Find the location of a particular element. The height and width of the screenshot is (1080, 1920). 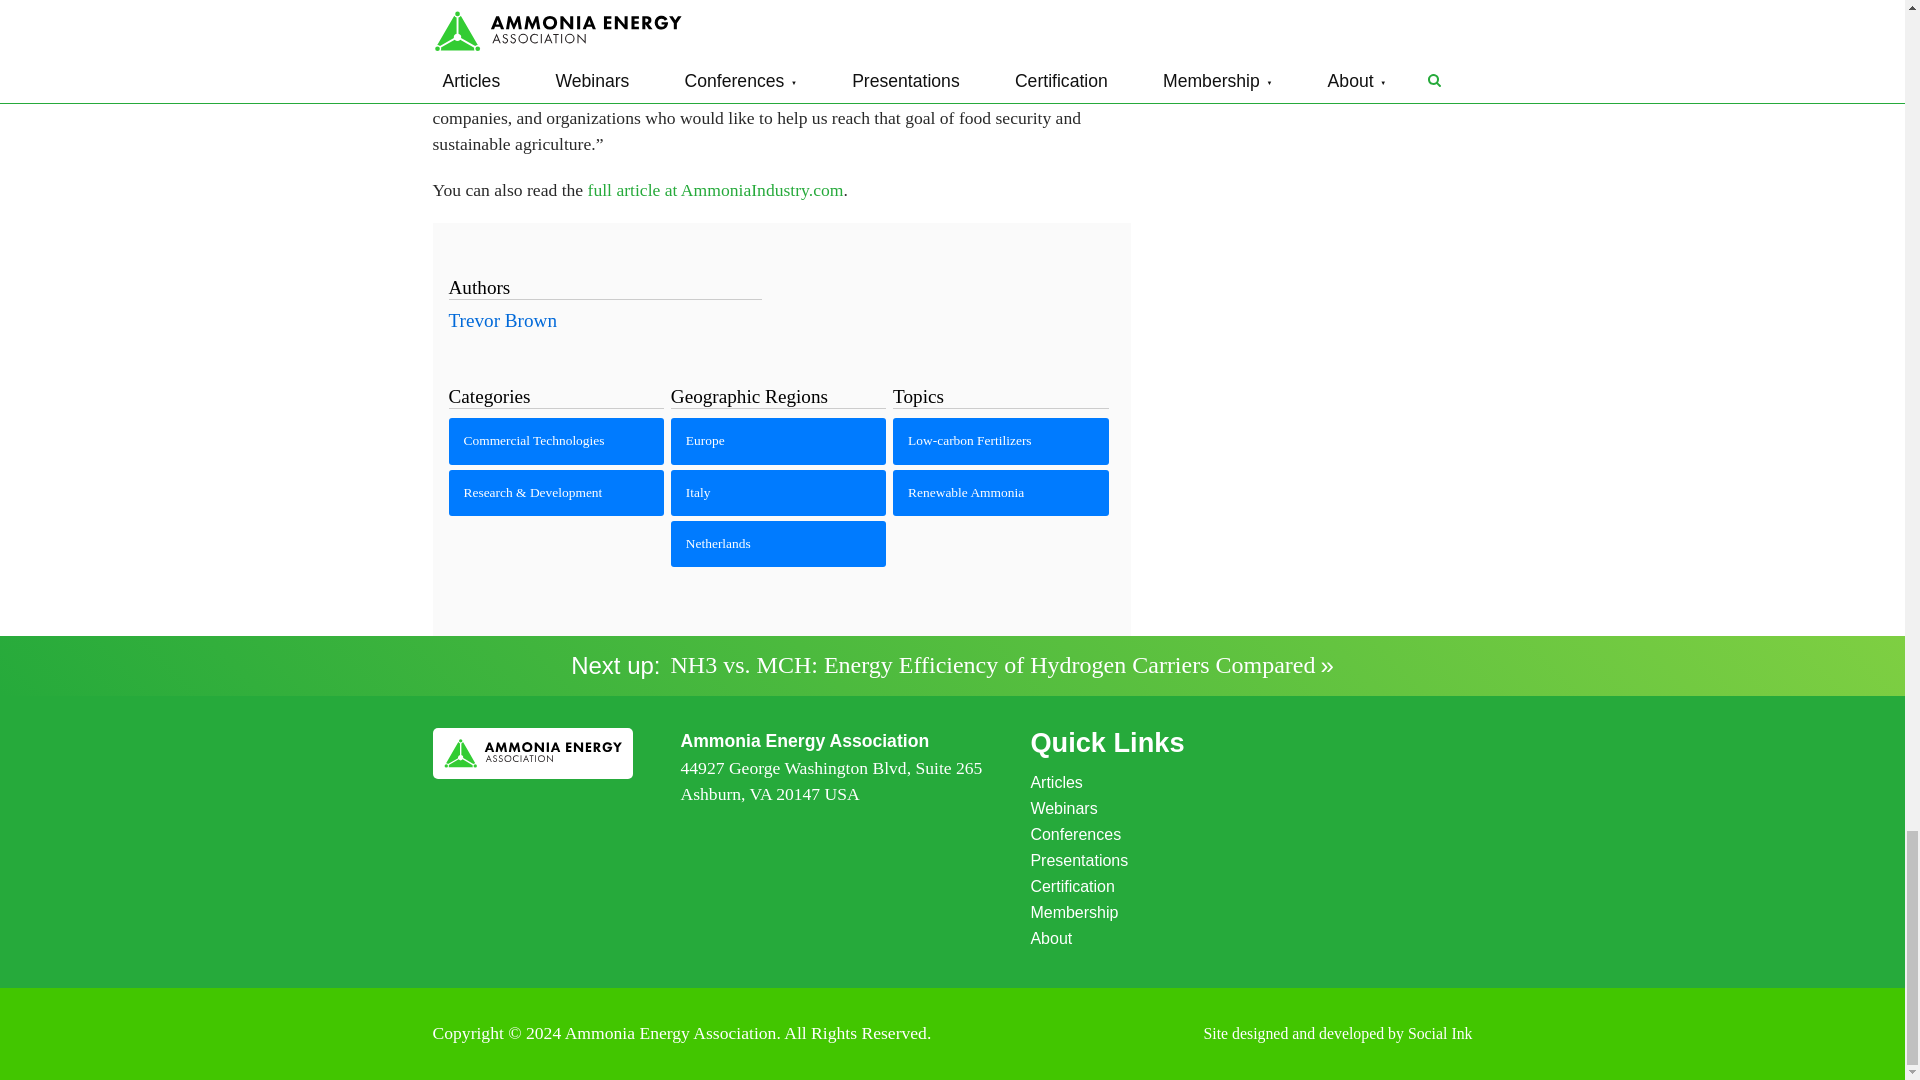

See other items in Commercial Technologies Categories is located at coordinates (556, 440).